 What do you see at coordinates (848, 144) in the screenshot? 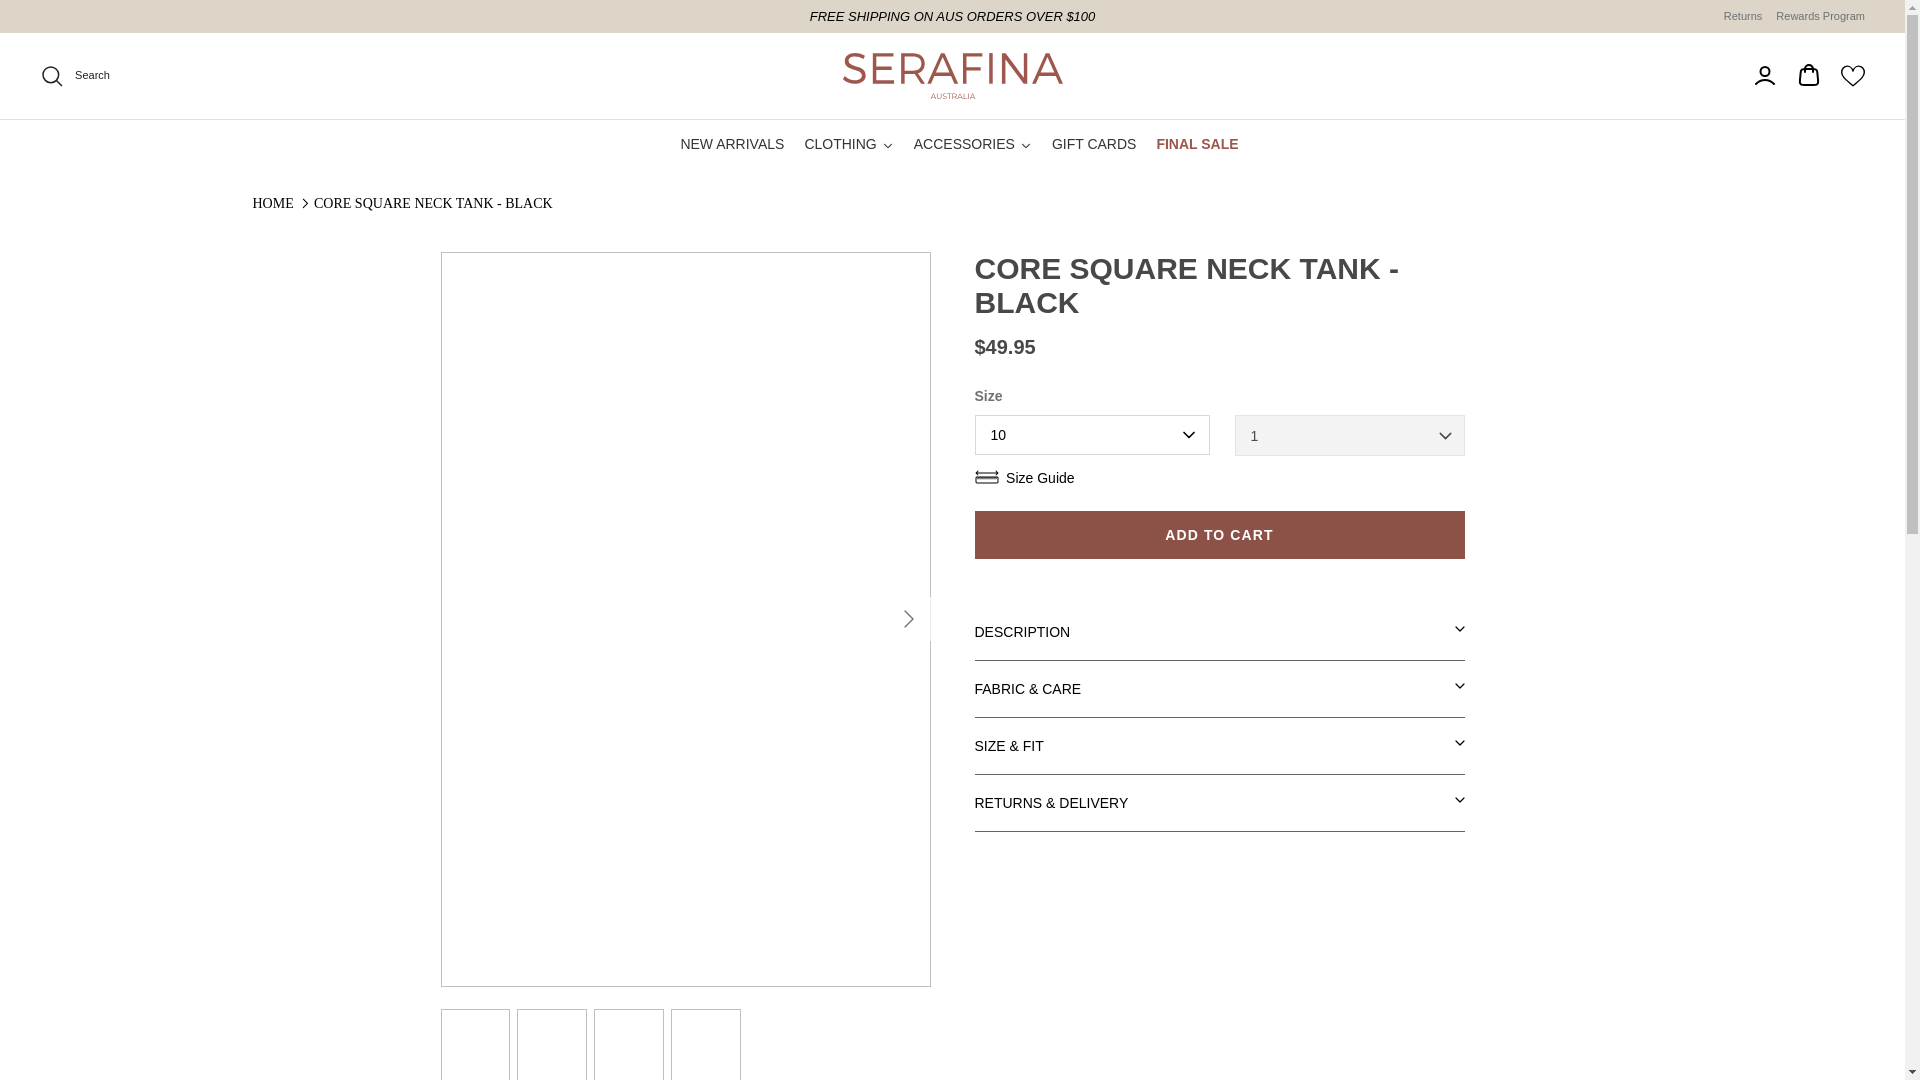
I see `CLOTHING` at bounding box center [848, 144].